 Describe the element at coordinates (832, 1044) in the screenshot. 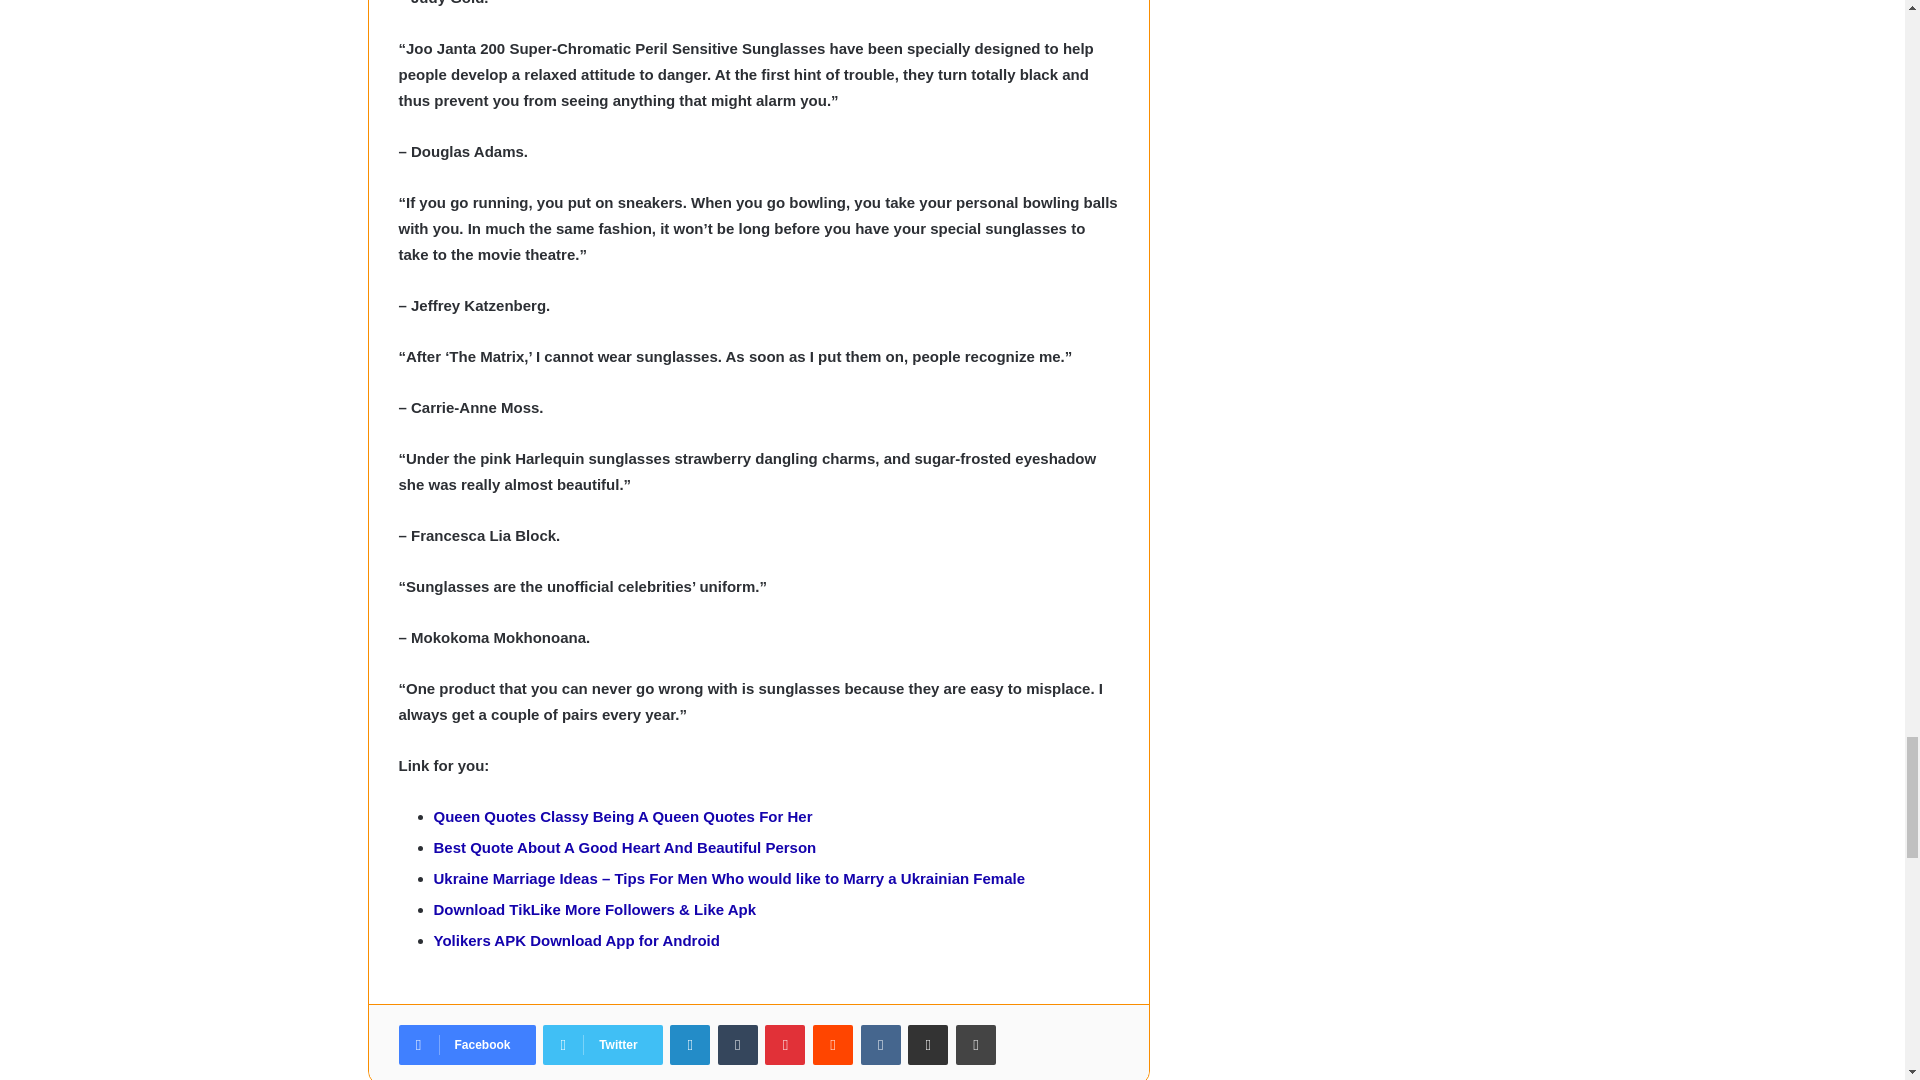

I see `Reddit` at that location.